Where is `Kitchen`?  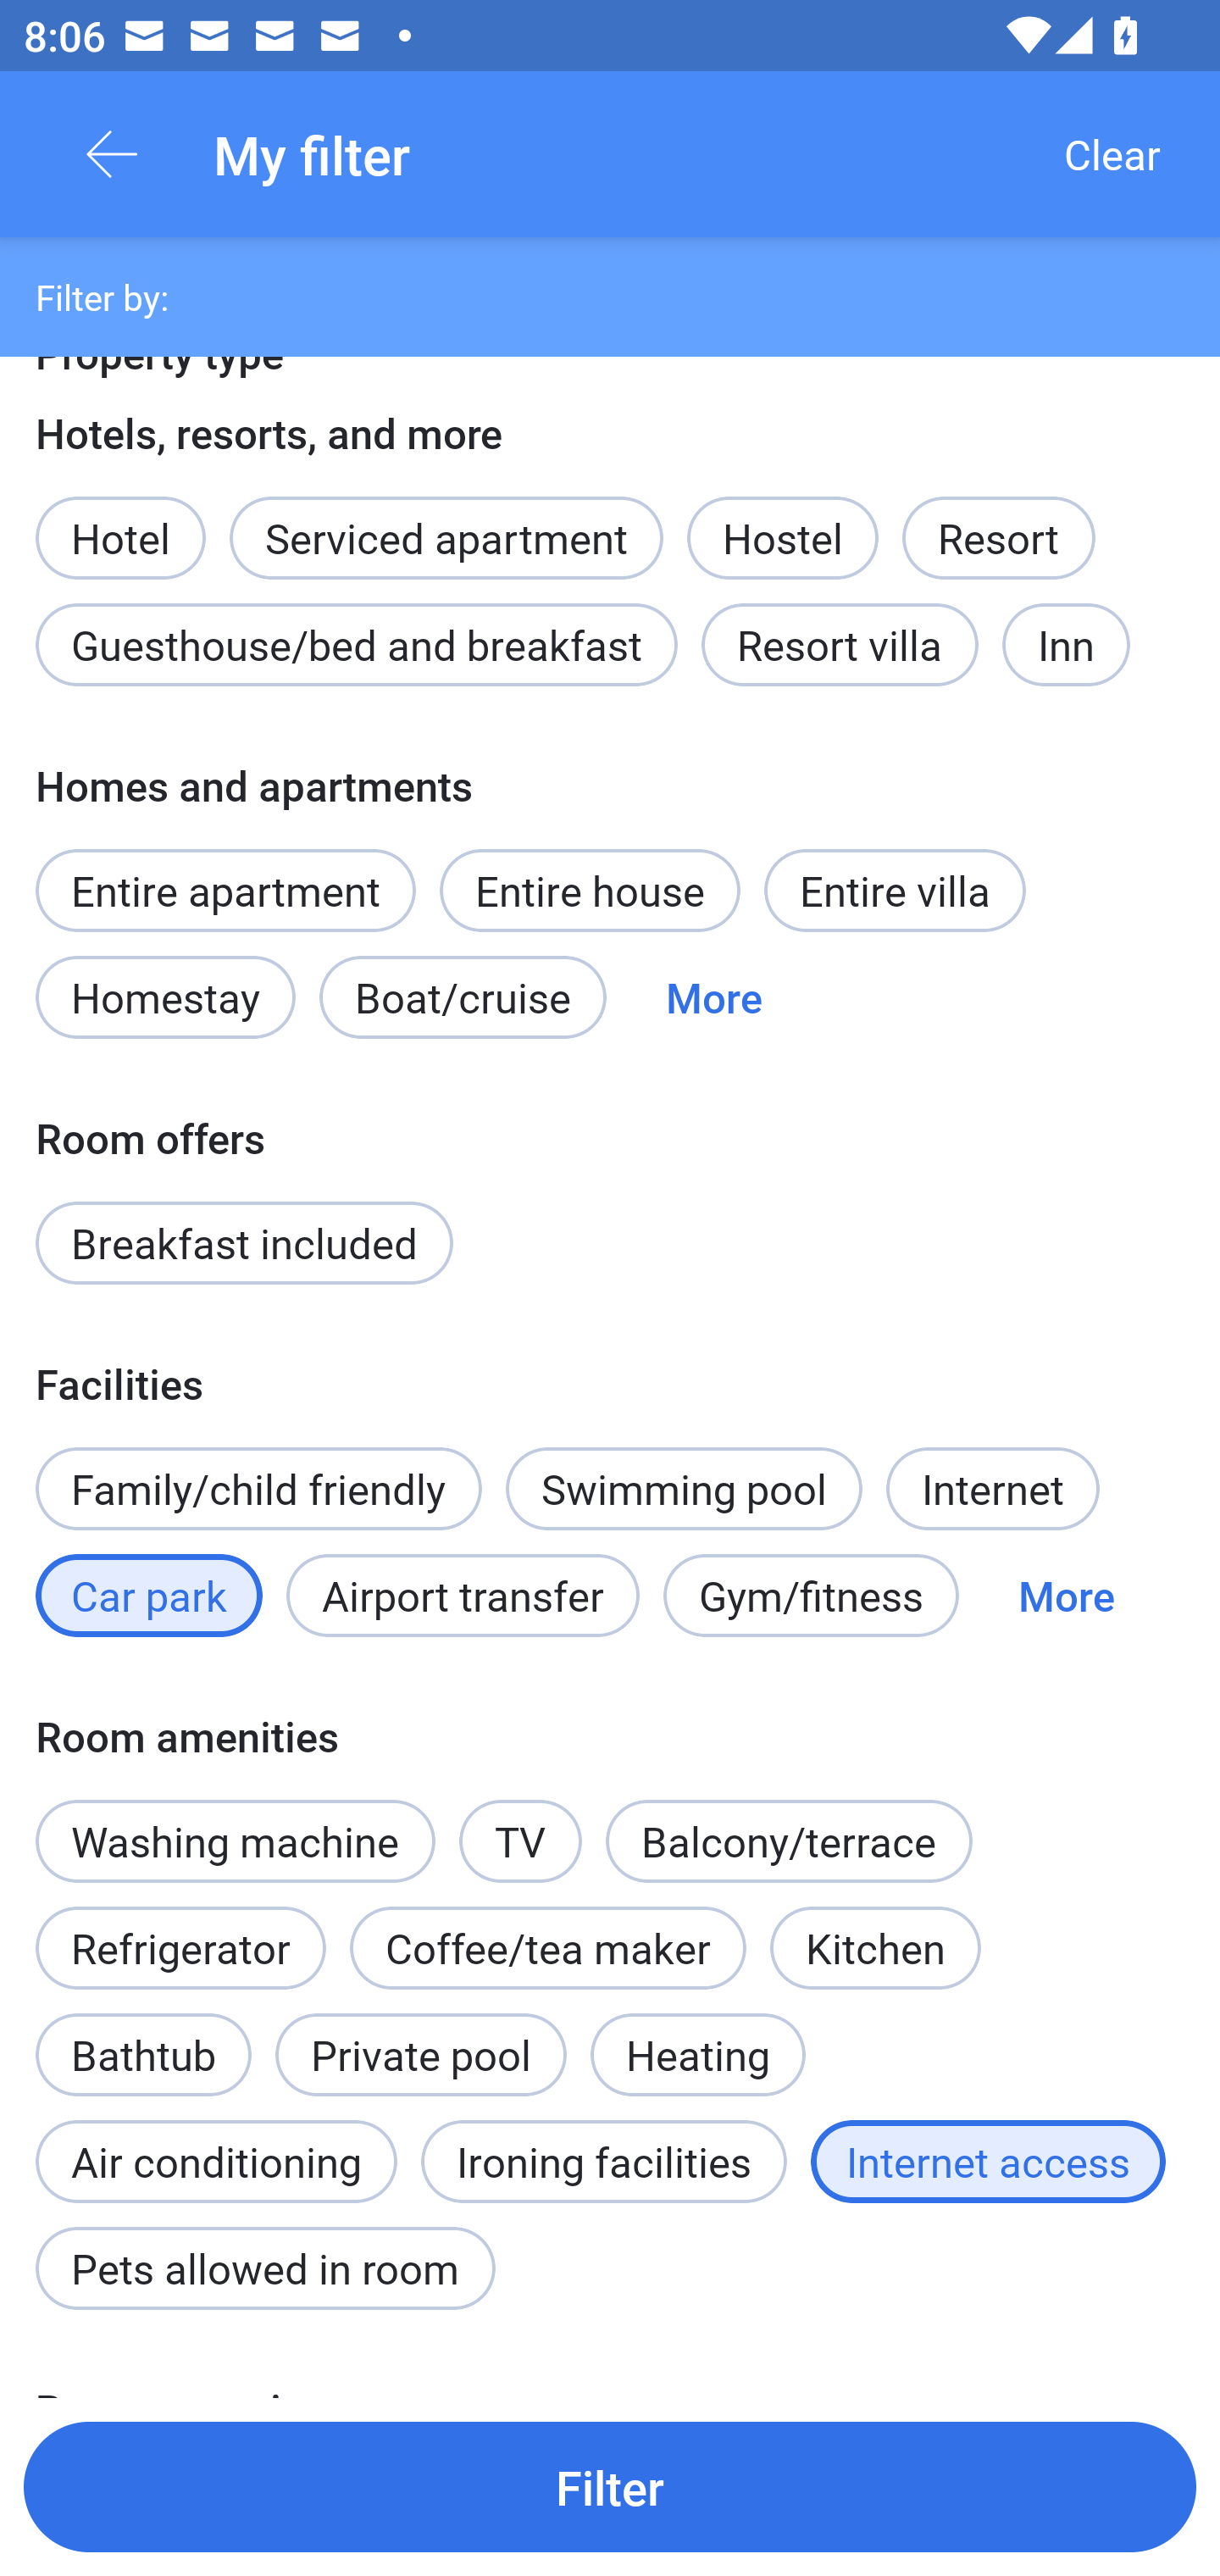 Kitchen is located at coordinates (874, 1949).